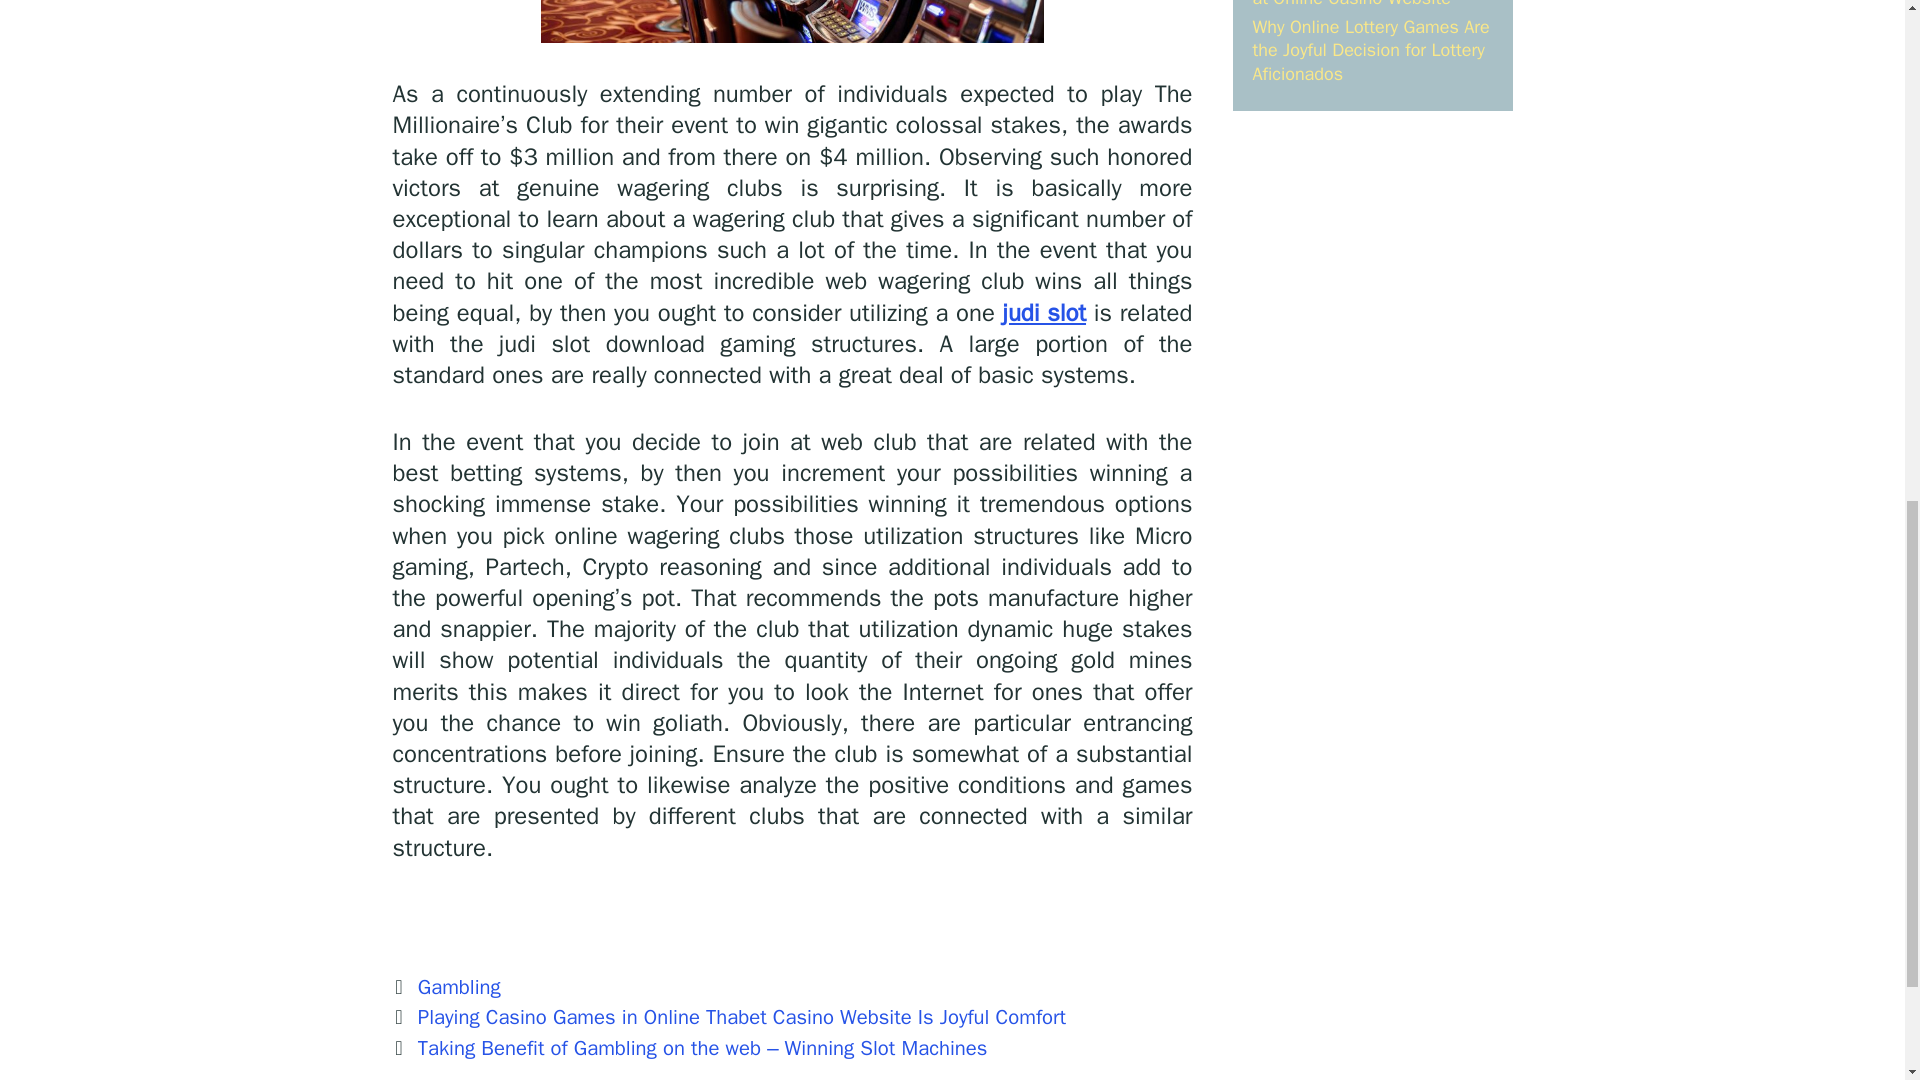  What do you see at coordinates (1044, 313) in the screenshot?
I see `judi slot` at bounding box center [1044, 313].